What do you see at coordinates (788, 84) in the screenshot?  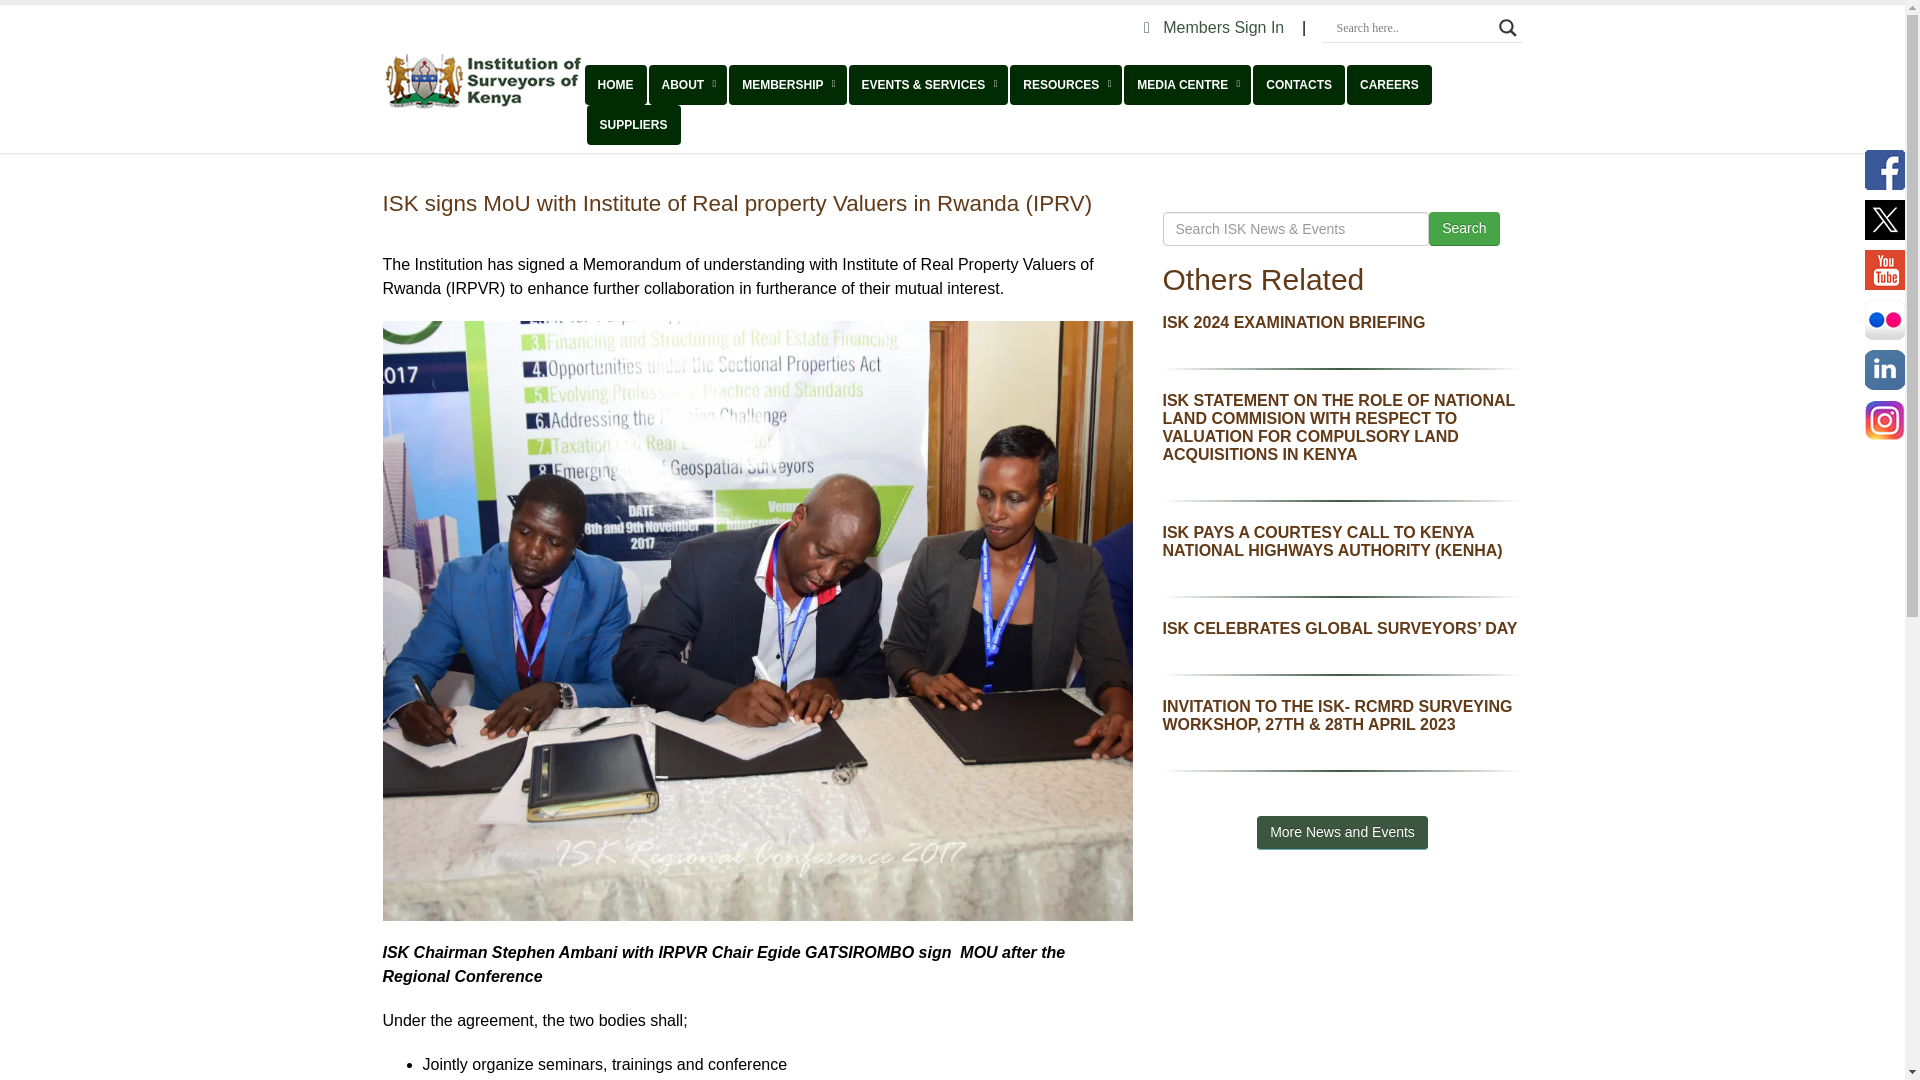 I see `MEMBERSHIP` at bounding box center [788, 84].